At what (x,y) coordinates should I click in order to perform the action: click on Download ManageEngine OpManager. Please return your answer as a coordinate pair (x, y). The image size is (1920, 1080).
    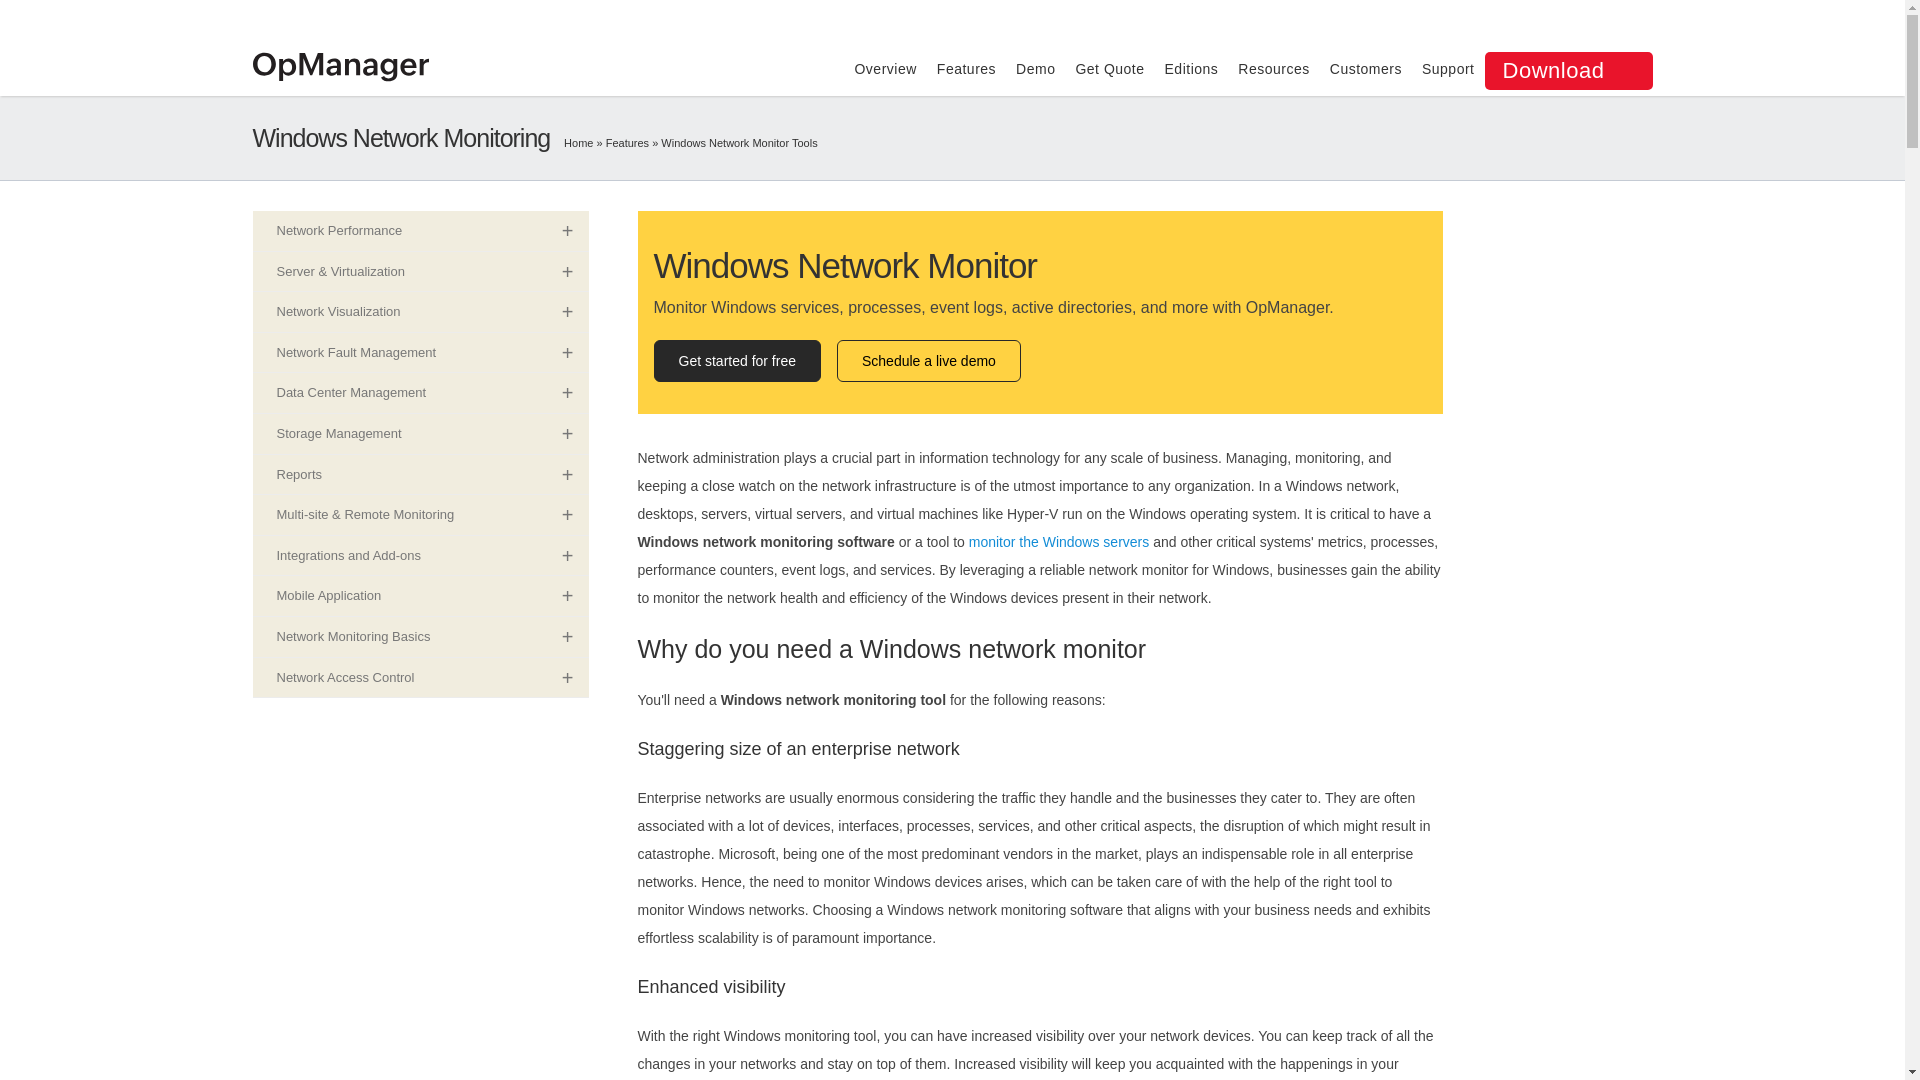
    Looking at the image, I should click on (1568, 70).